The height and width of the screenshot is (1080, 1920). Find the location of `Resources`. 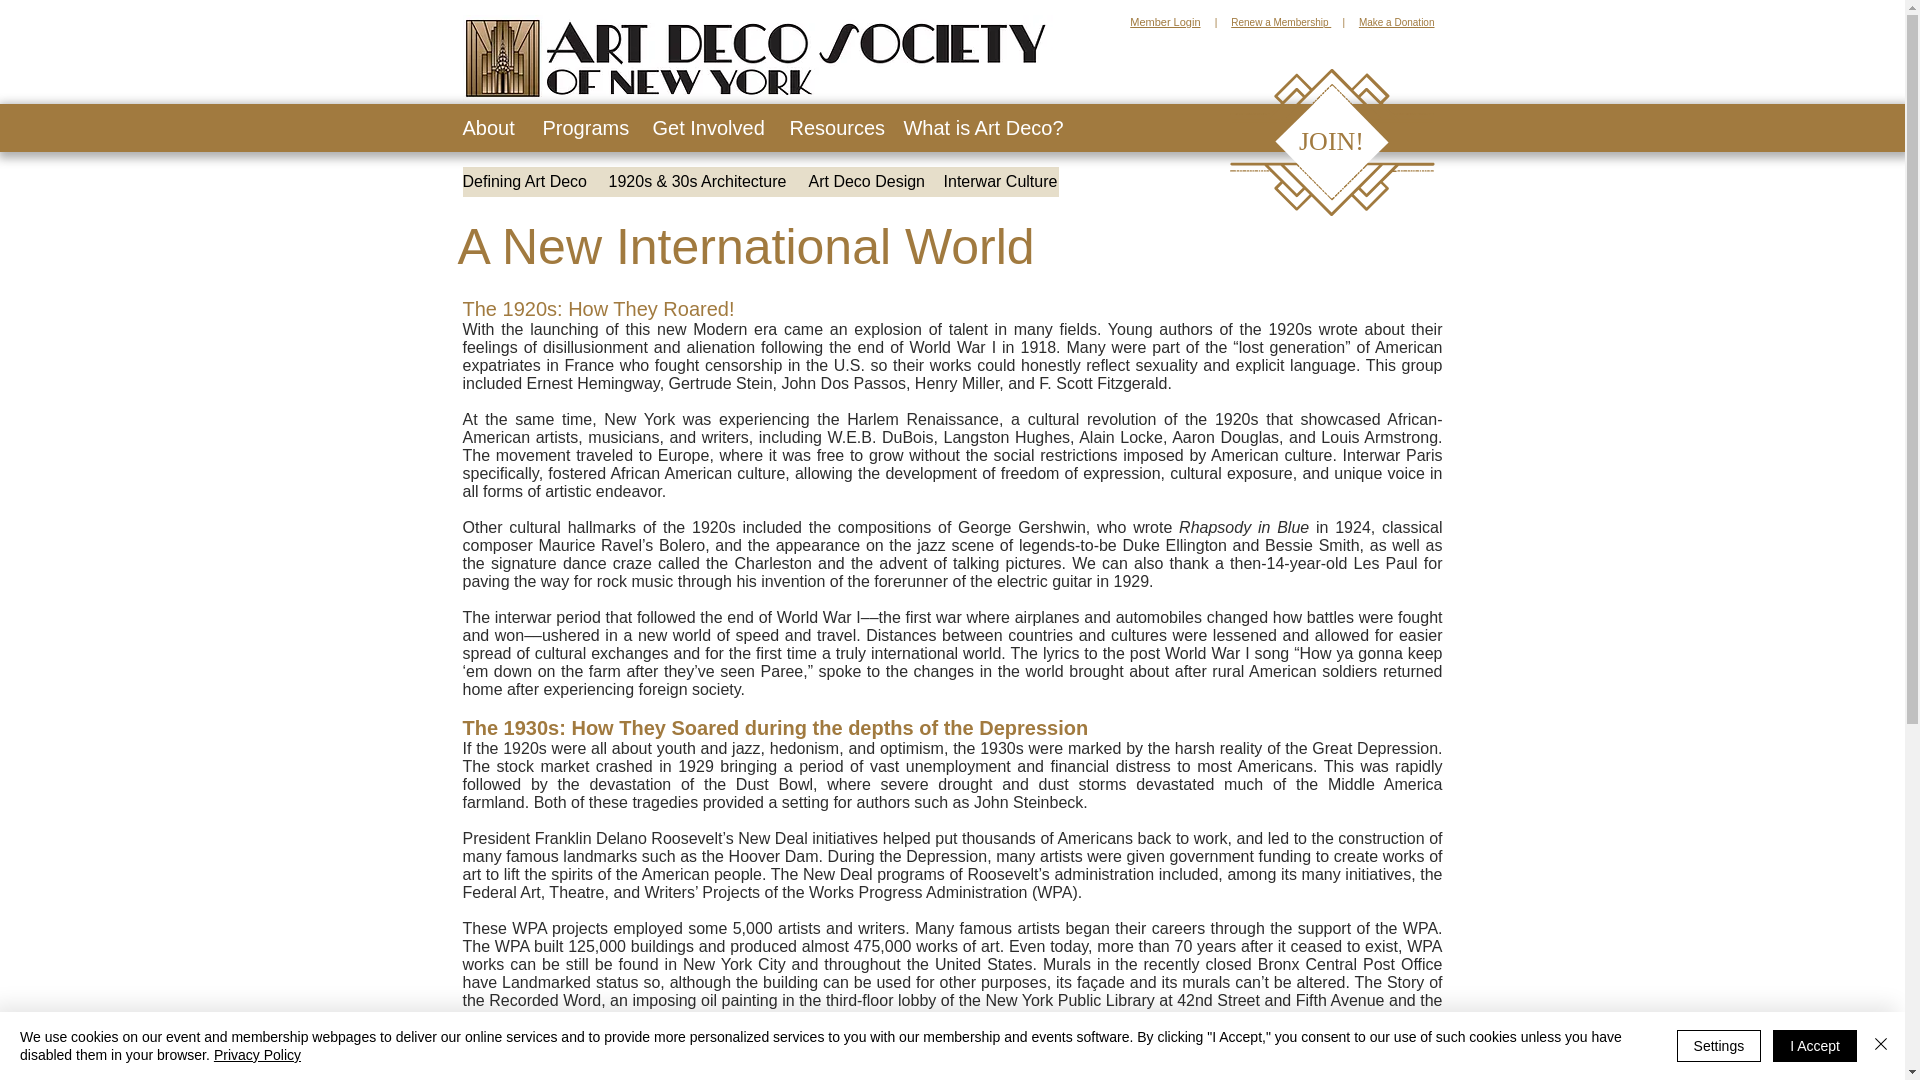

Resources is located at coordinates (832, 128).